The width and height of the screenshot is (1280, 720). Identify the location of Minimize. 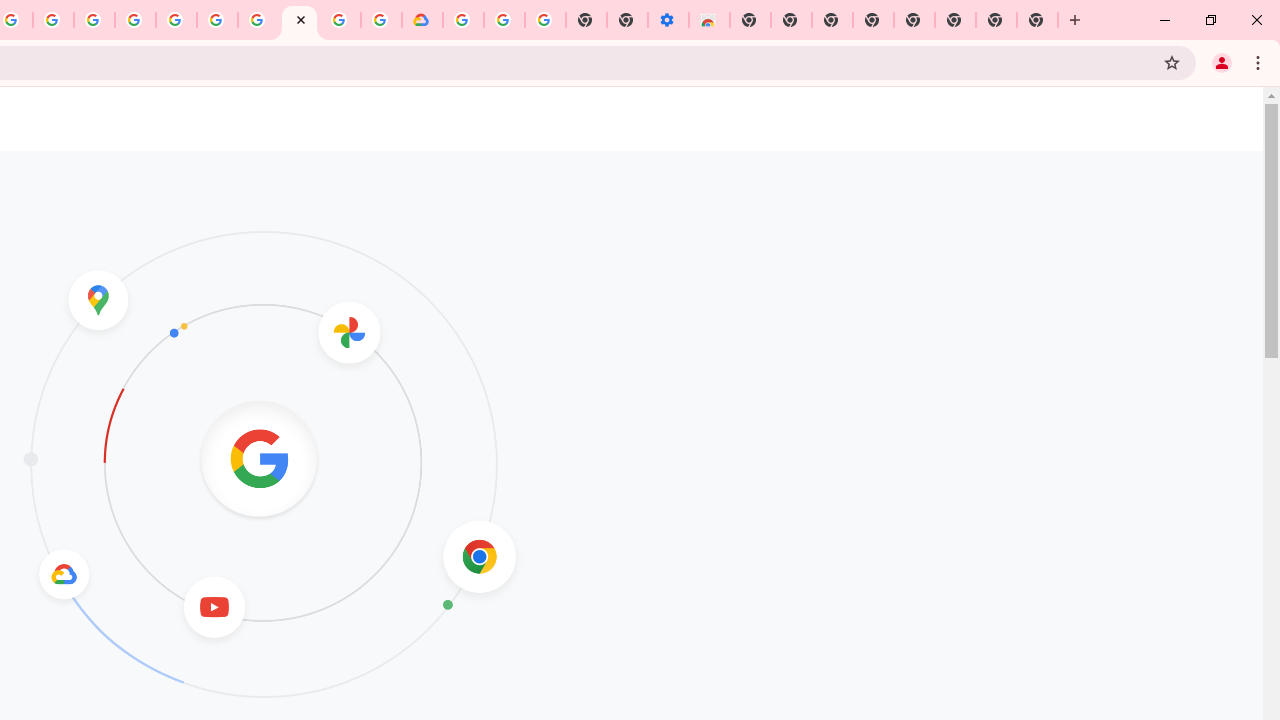
(1165, 20).